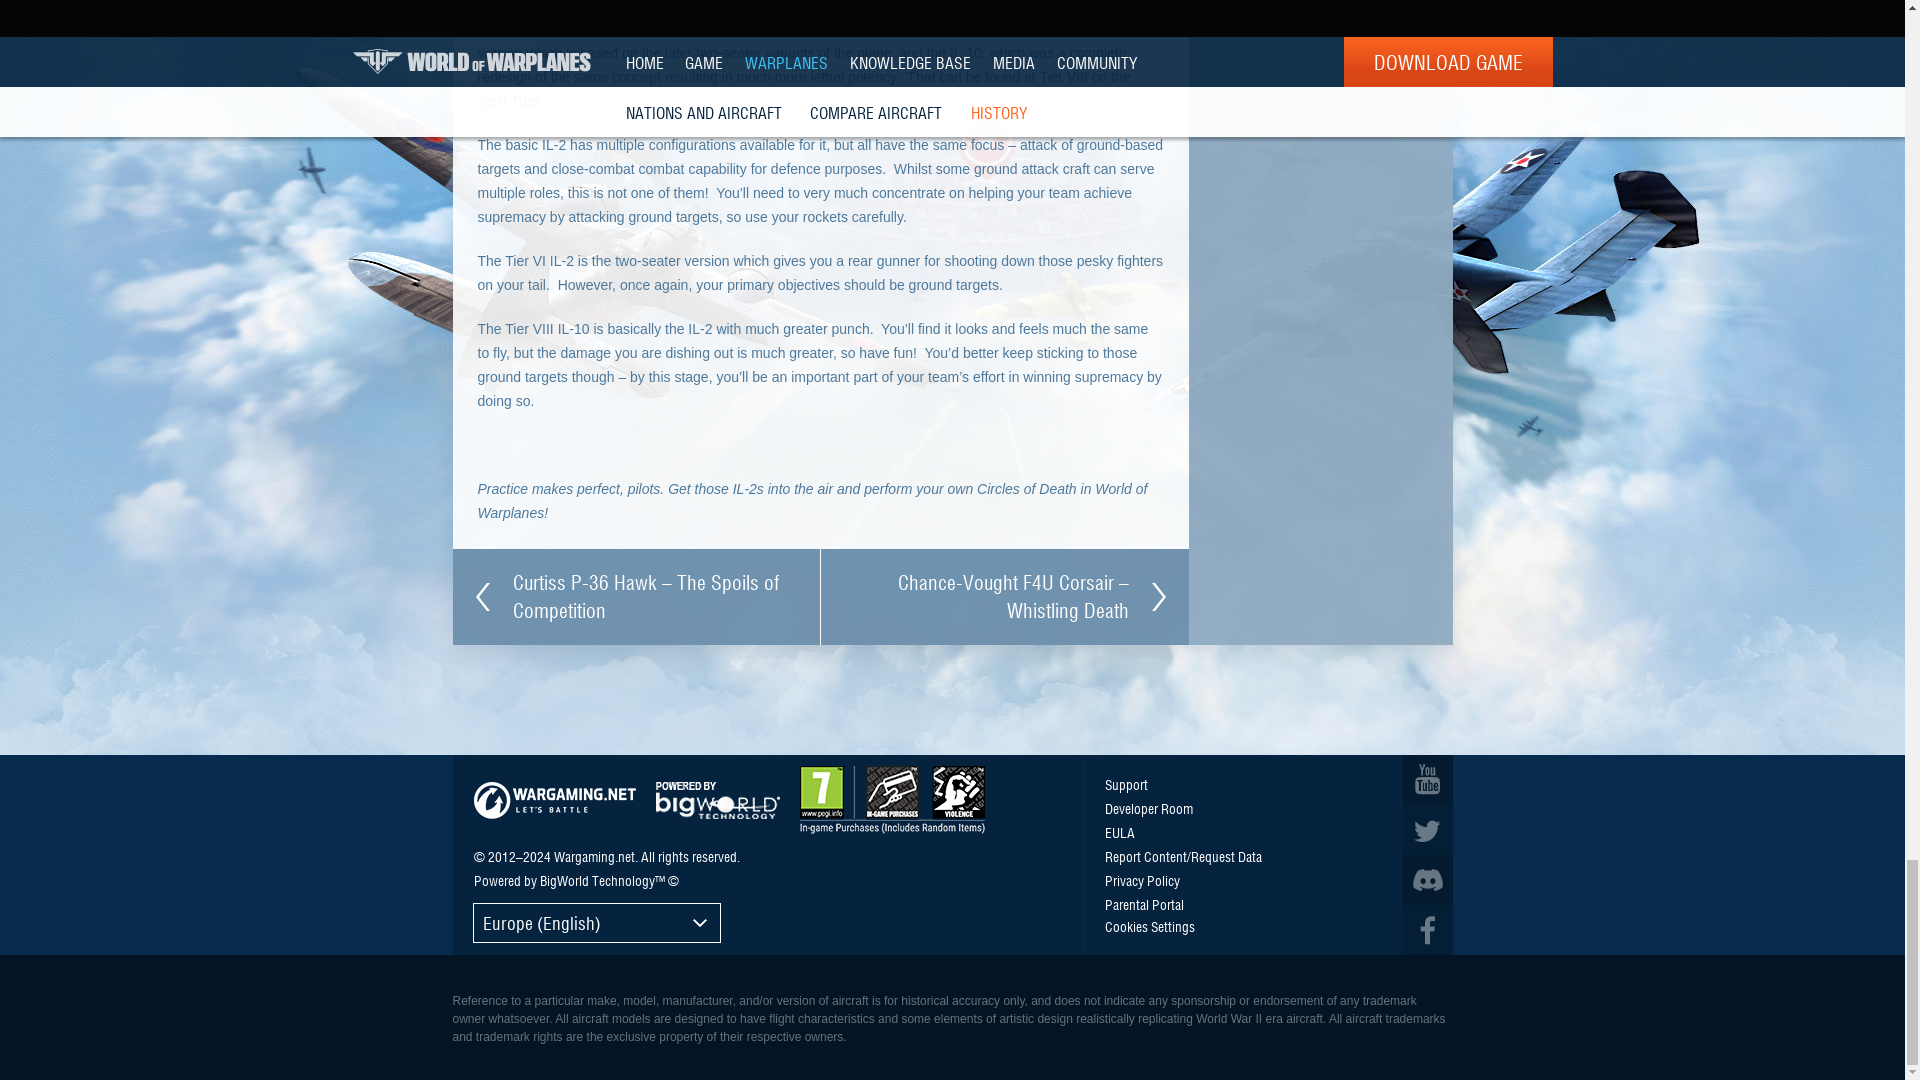 The width and height of the screenshot is (1920, 1080). Describe the element at coordinates (892, 799) in the screenshot. I see `pegi` at that location.